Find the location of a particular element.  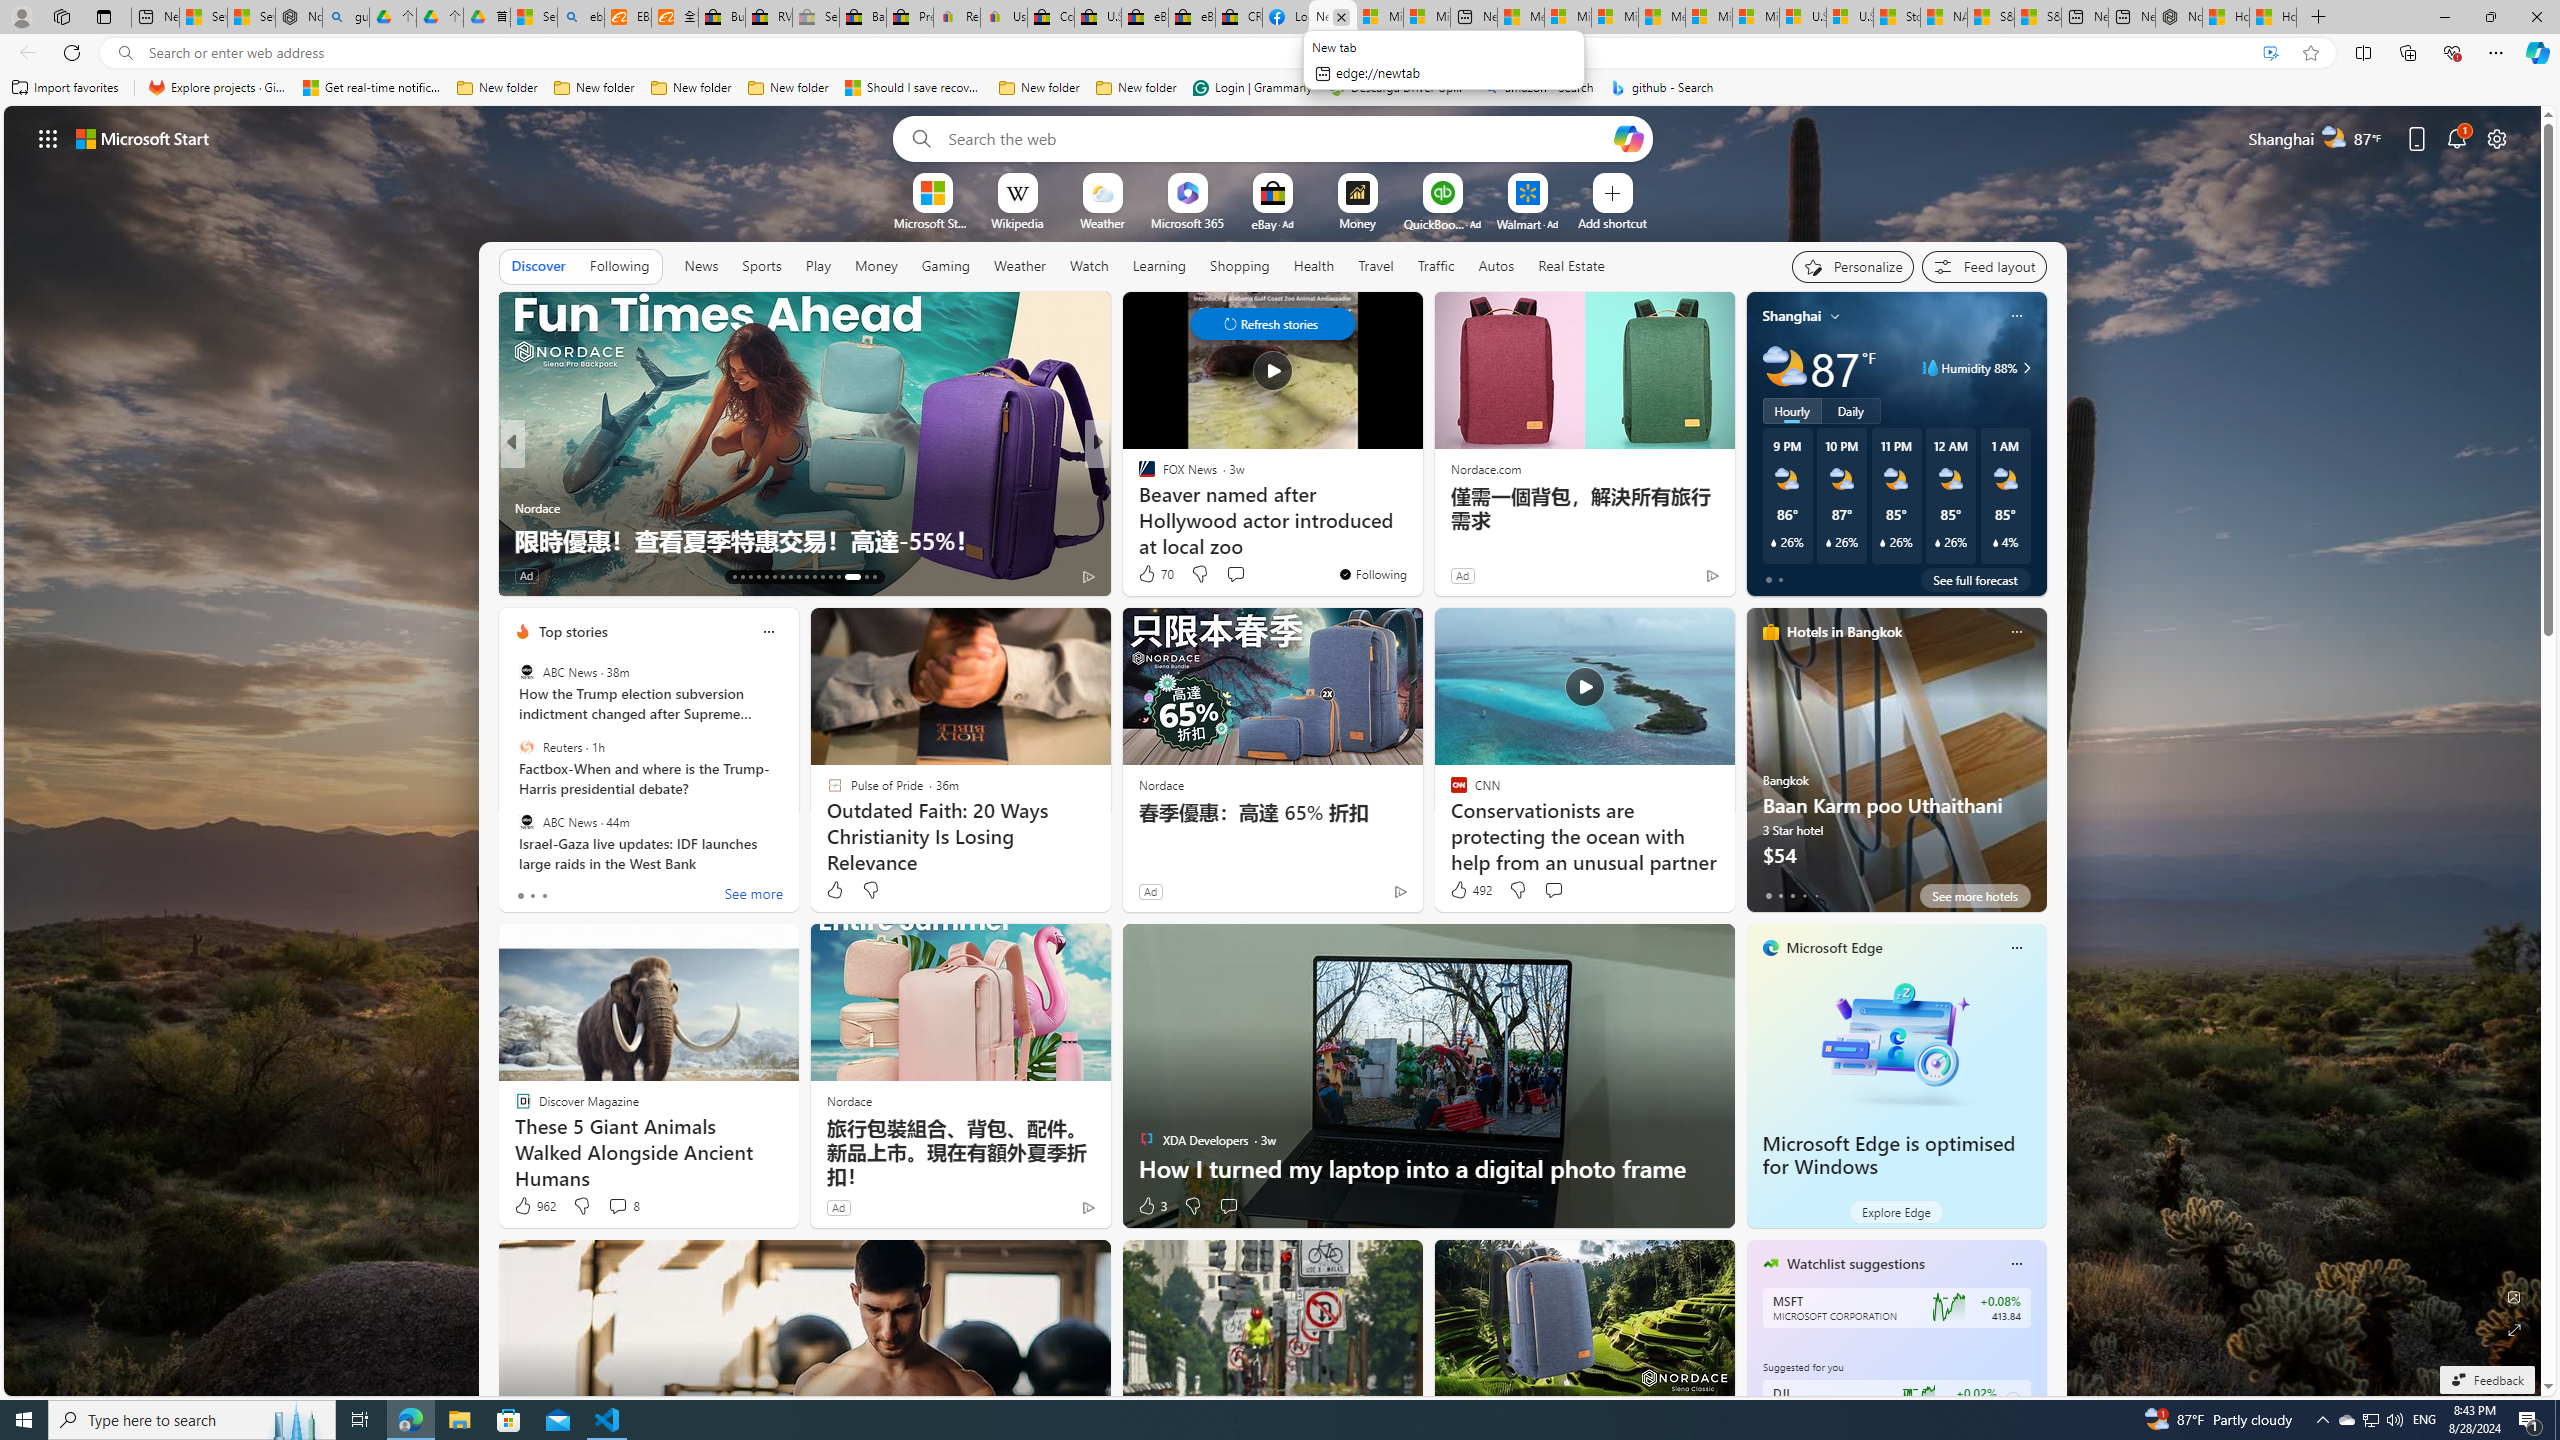

Play is located at coordinates (818, 266).